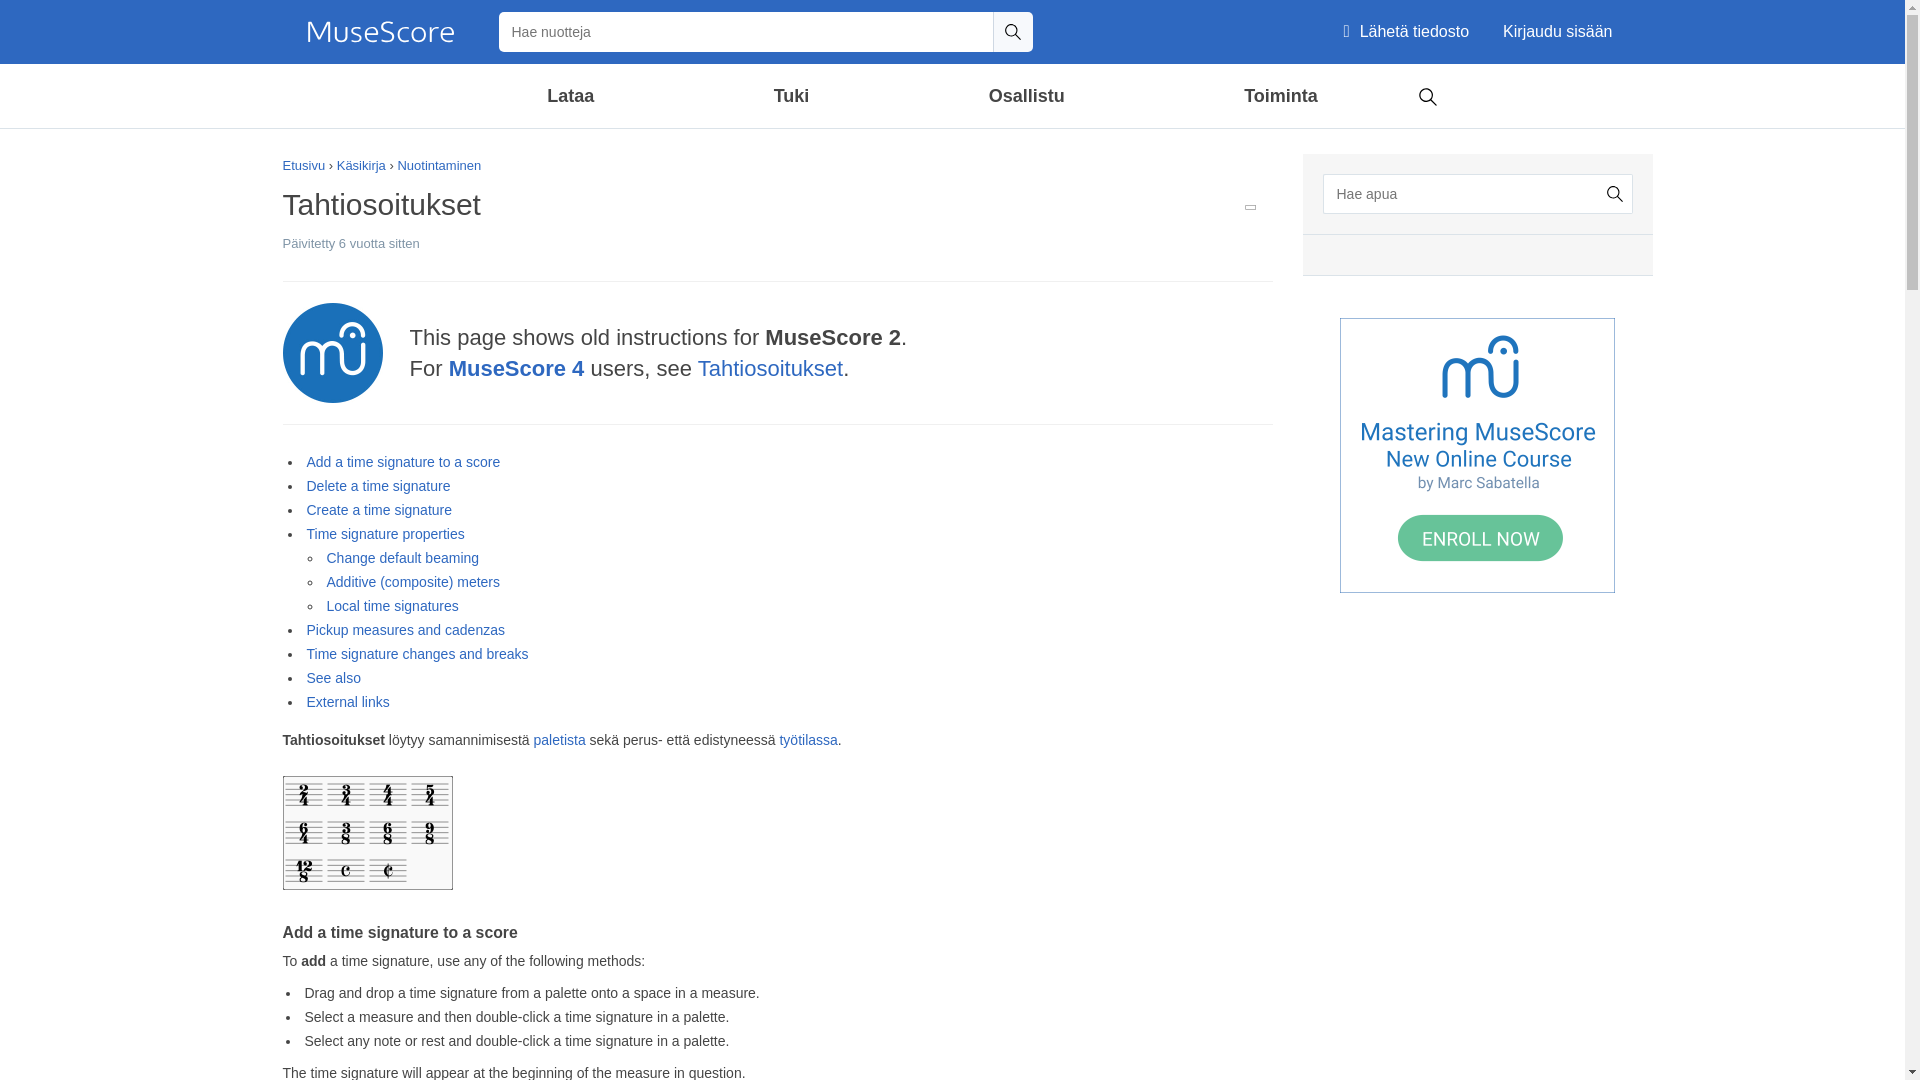 This screenshot has width=1920, height=1080. I want to click on Time signature palette, so click(366, 832).